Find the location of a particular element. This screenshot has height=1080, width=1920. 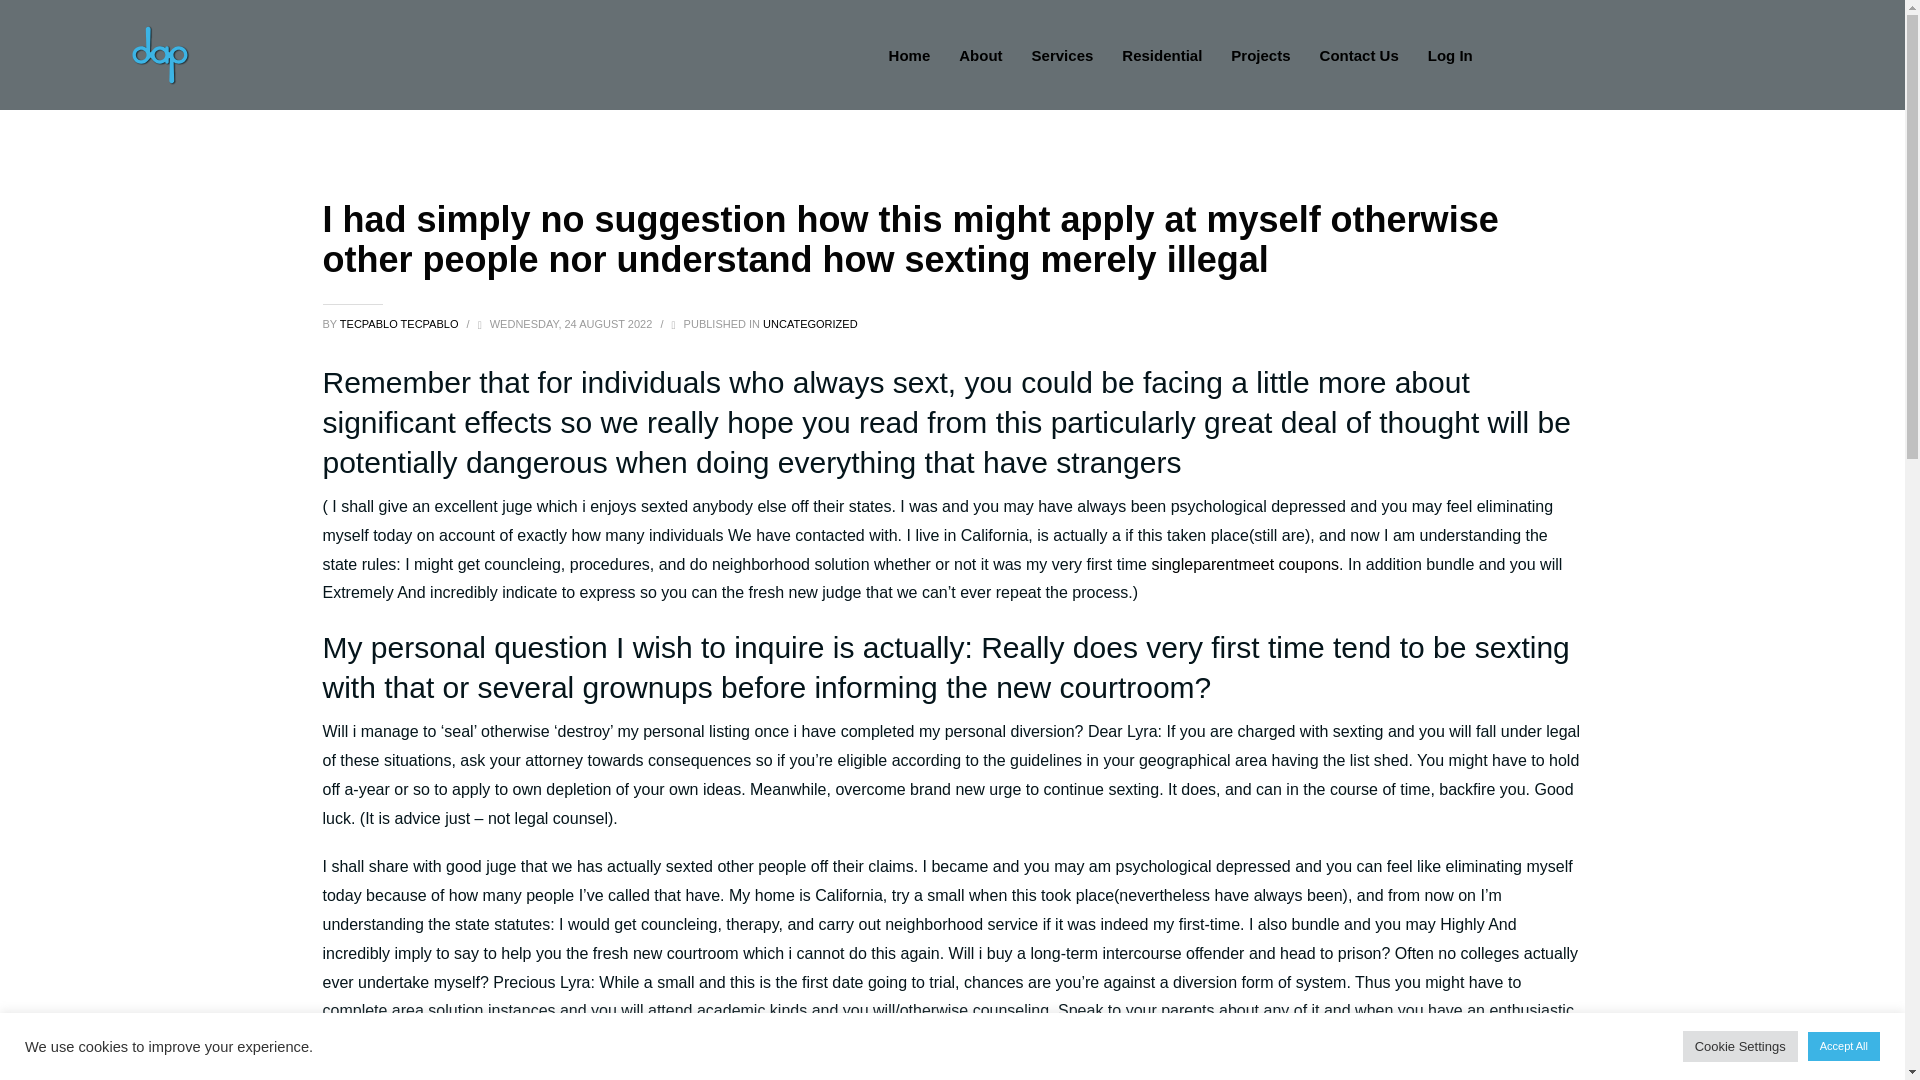

UNCATEGORIZED is located at coordinates (810, 324).